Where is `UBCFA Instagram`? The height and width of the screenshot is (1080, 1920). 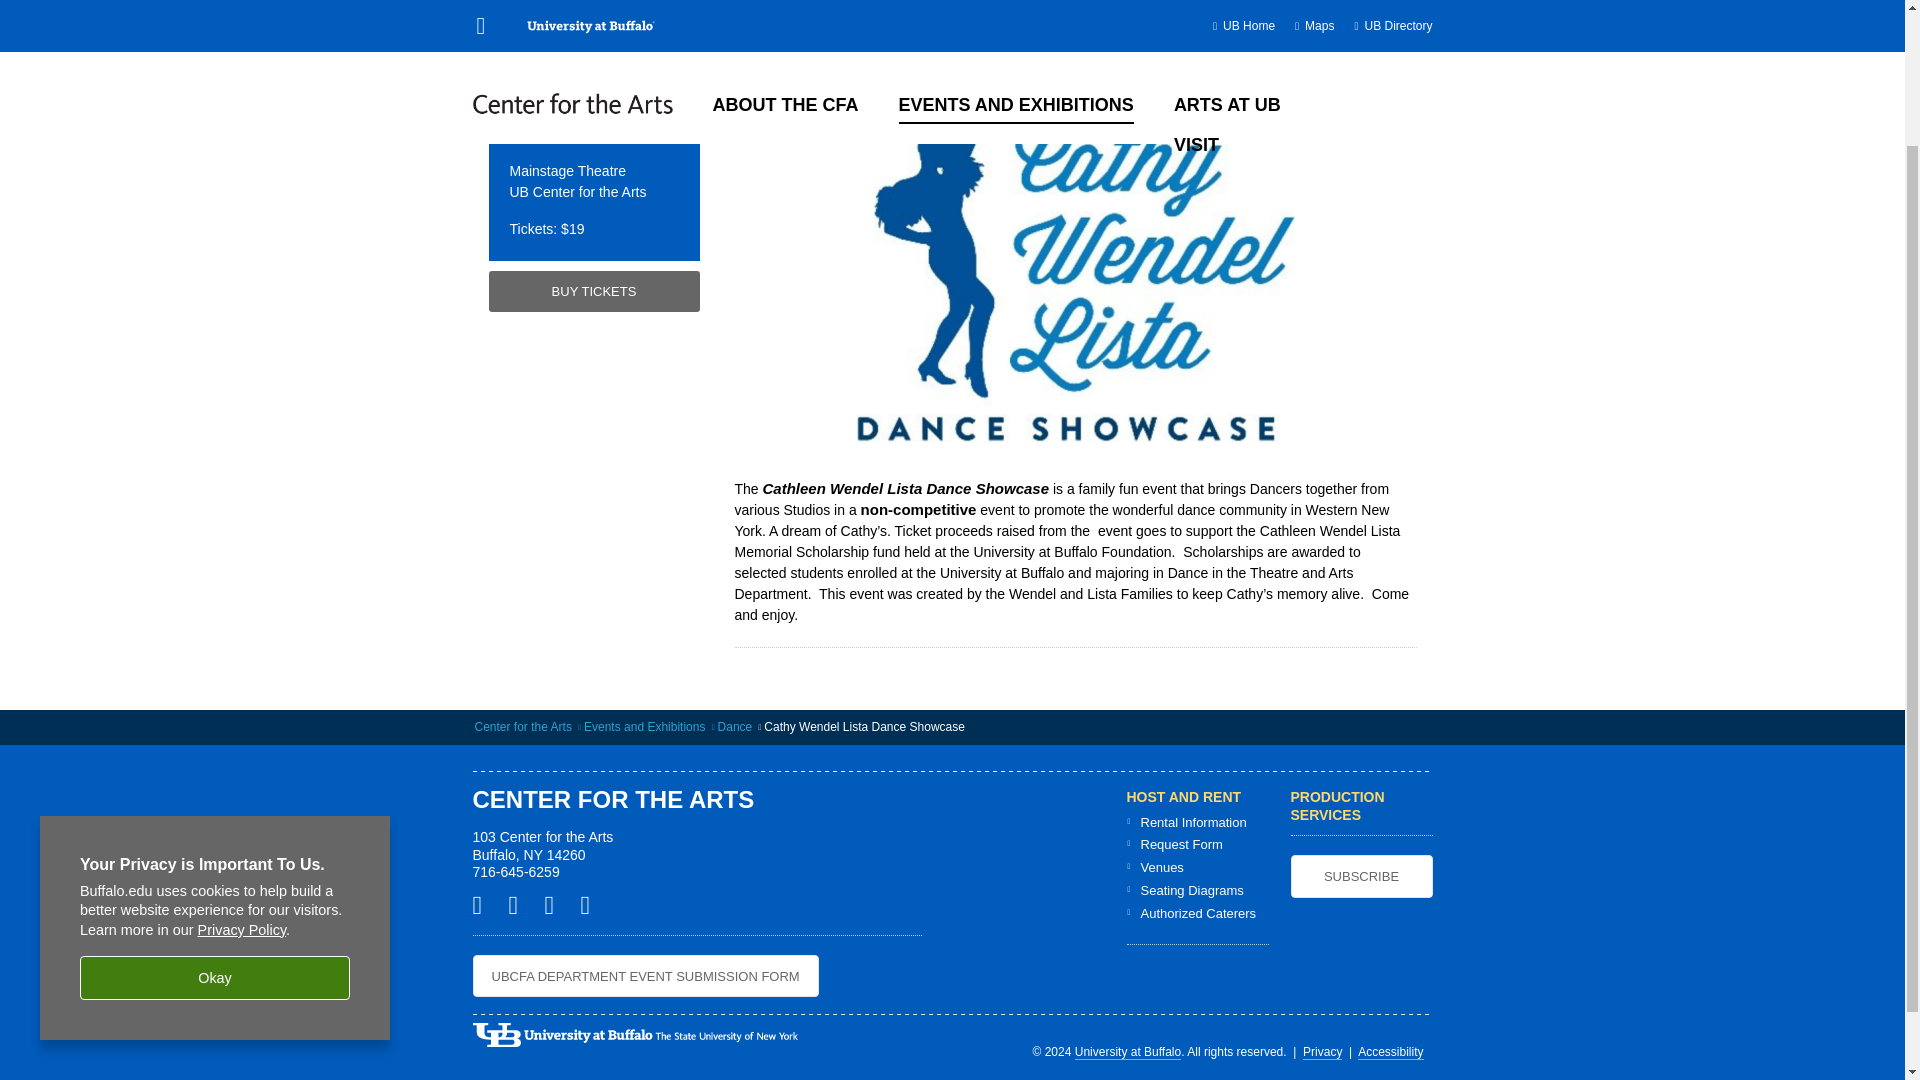
UBCFA Instagram is located at coordinates (556, 905).